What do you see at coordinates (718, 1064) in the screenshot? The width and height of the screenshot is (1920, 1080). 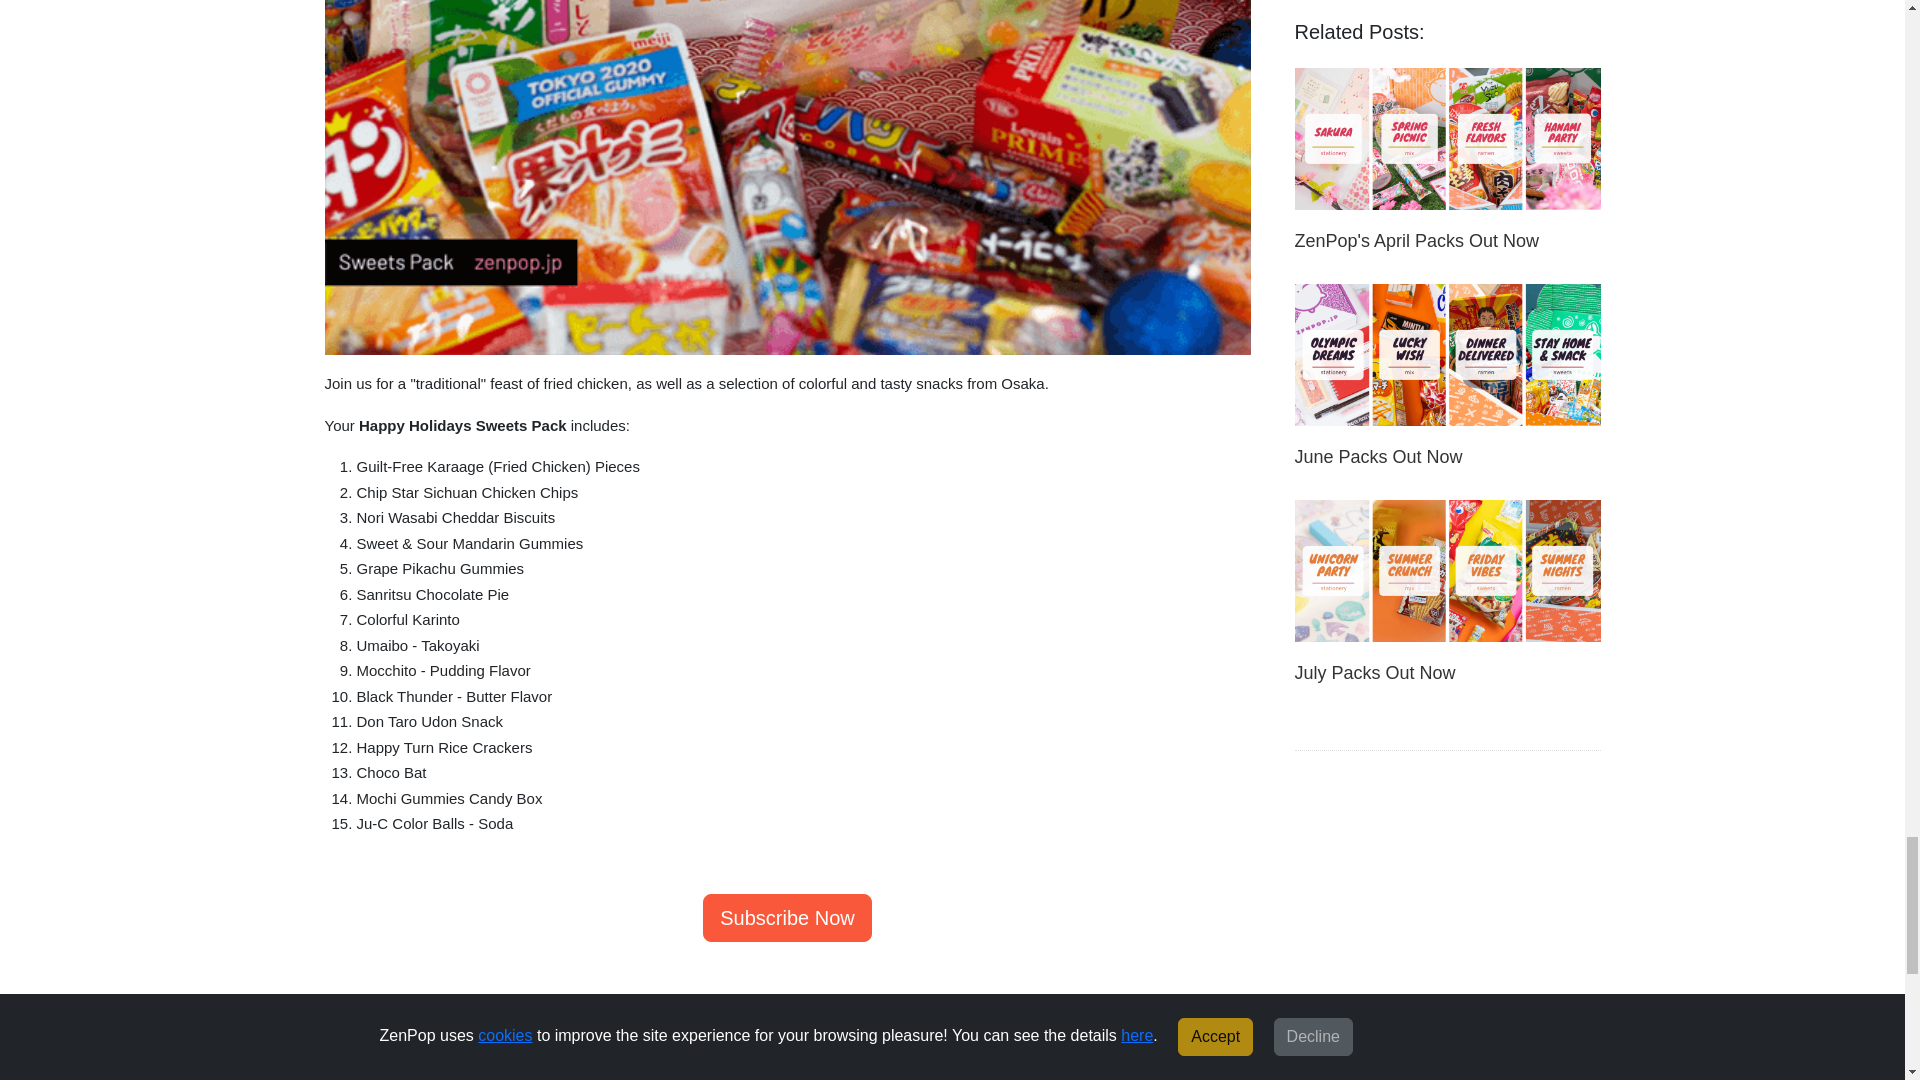 I see `Facebook - ZenPop` at bounding box center [718, 1064].